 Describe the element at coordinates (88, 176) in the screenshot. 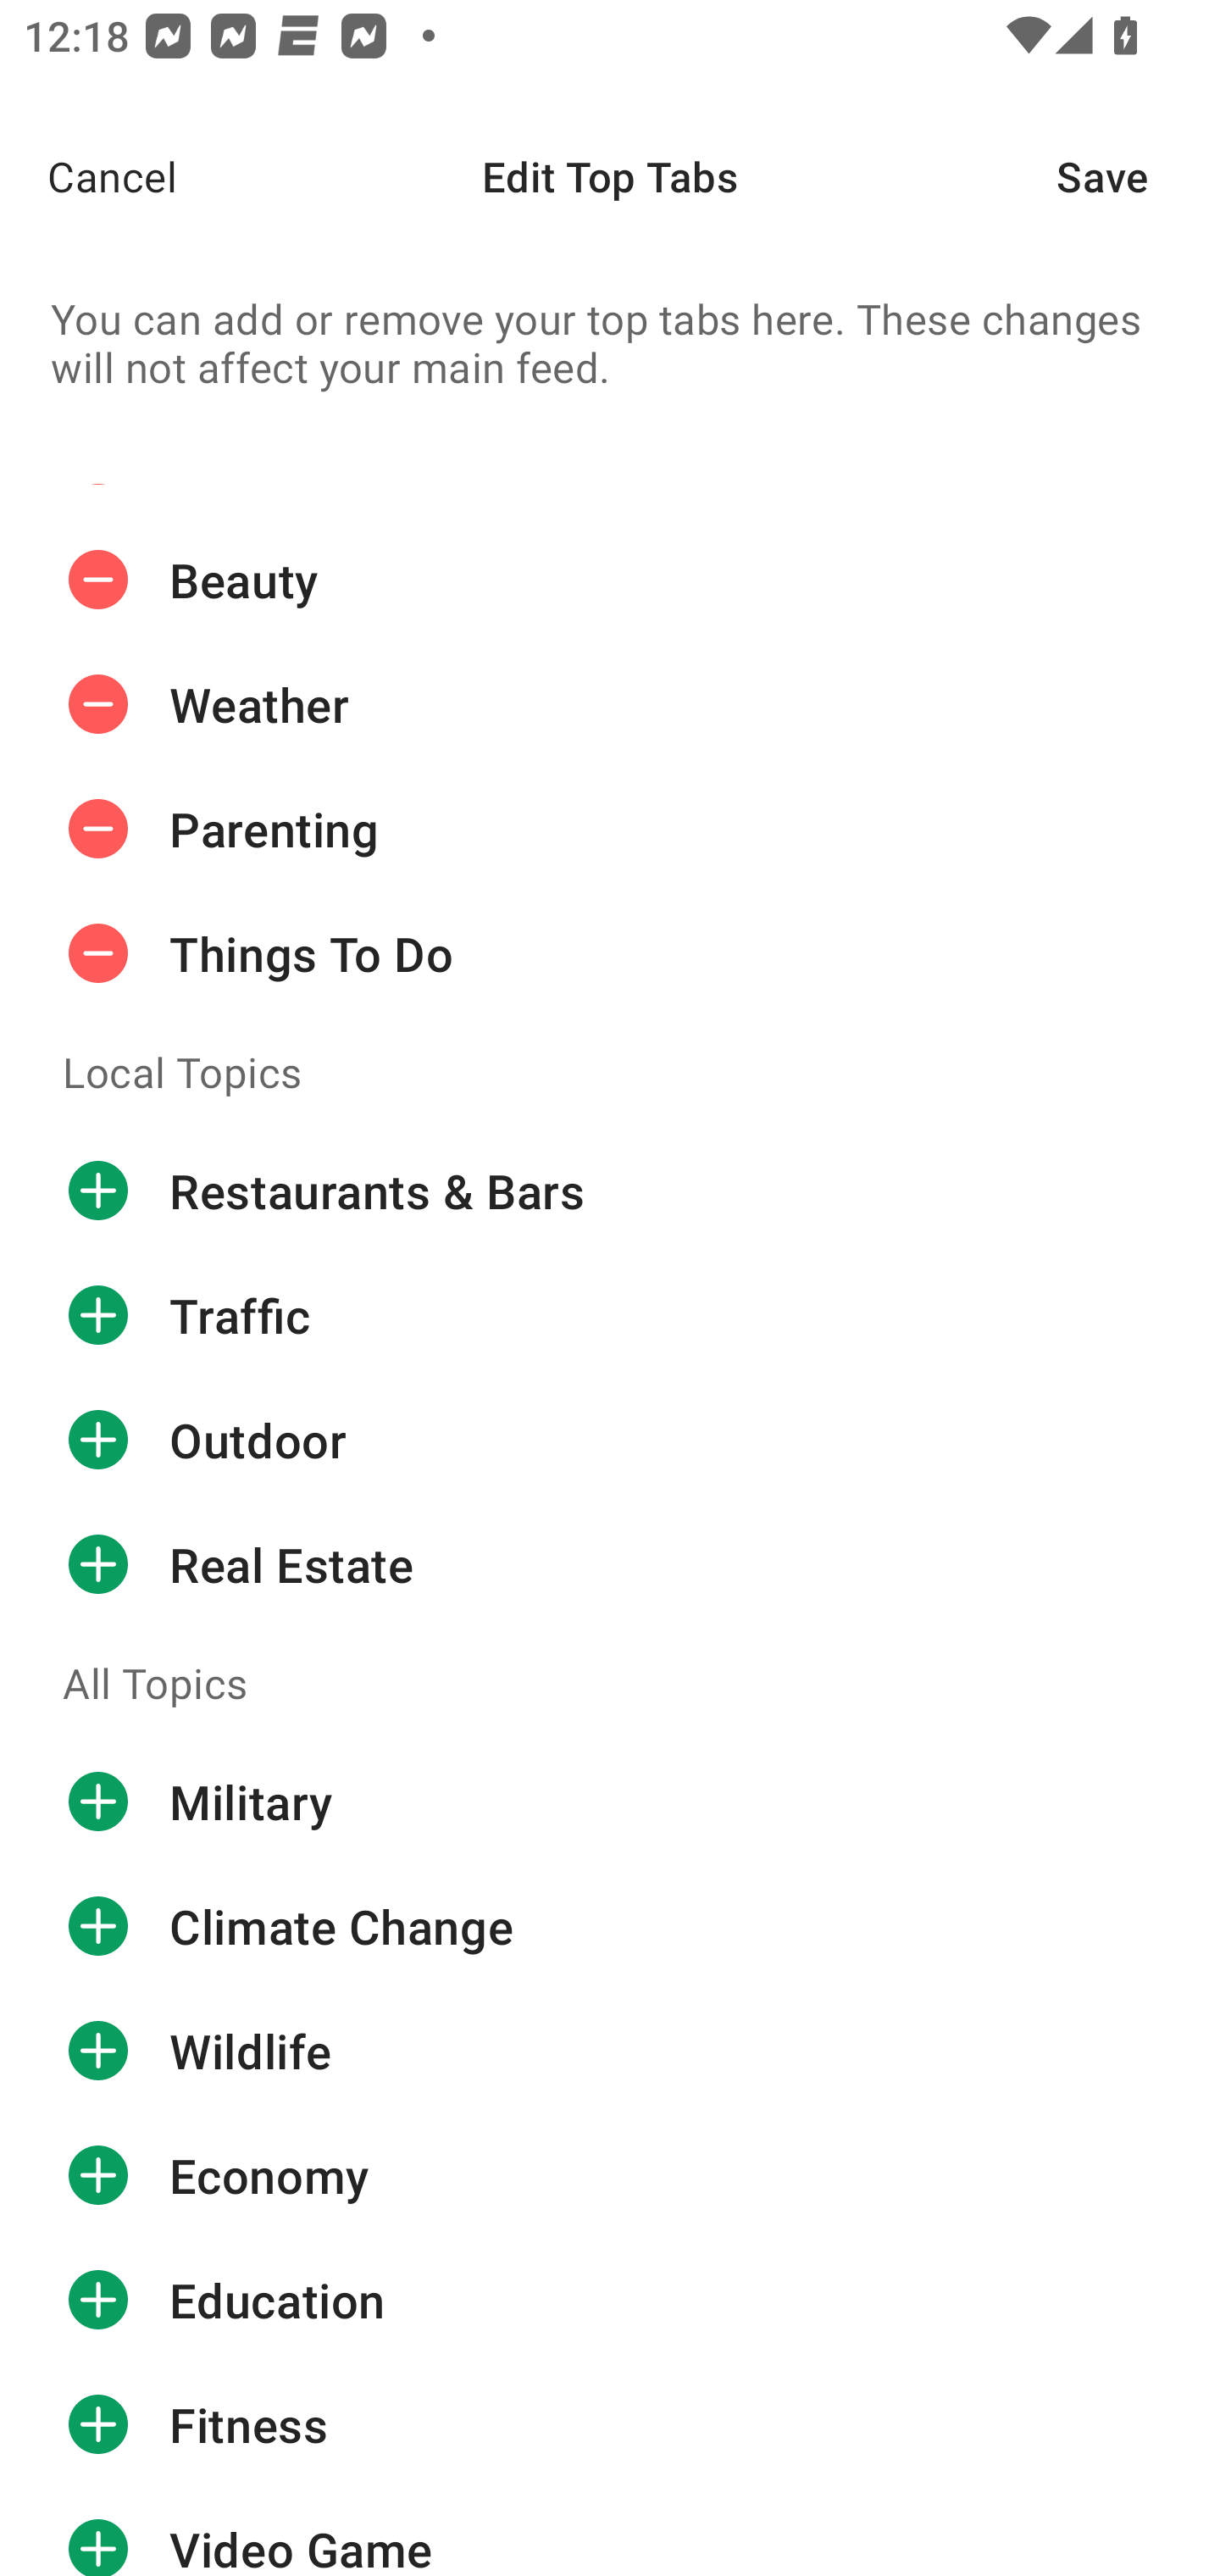

I see `Cancel` at that location.